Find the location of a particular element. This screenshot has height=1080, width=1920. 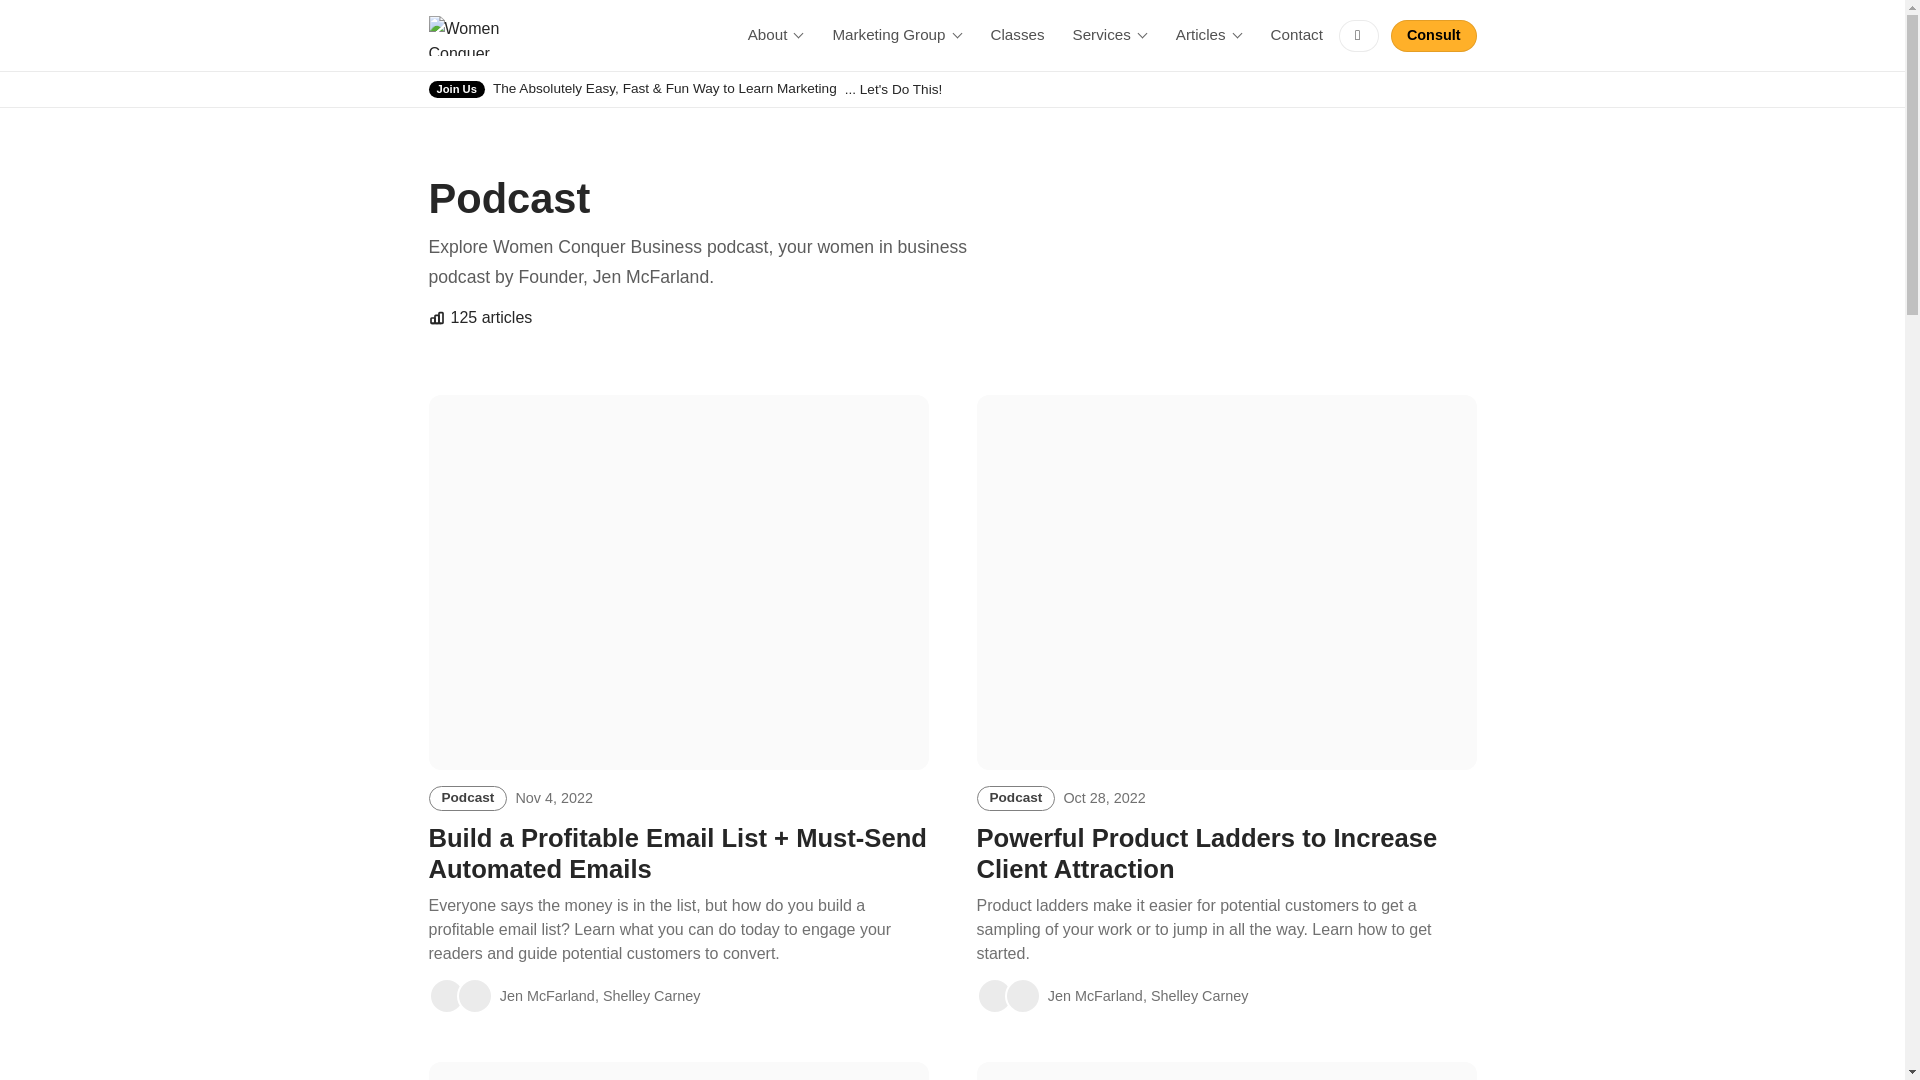

Marketing Group is located at coordinates (993, 996).